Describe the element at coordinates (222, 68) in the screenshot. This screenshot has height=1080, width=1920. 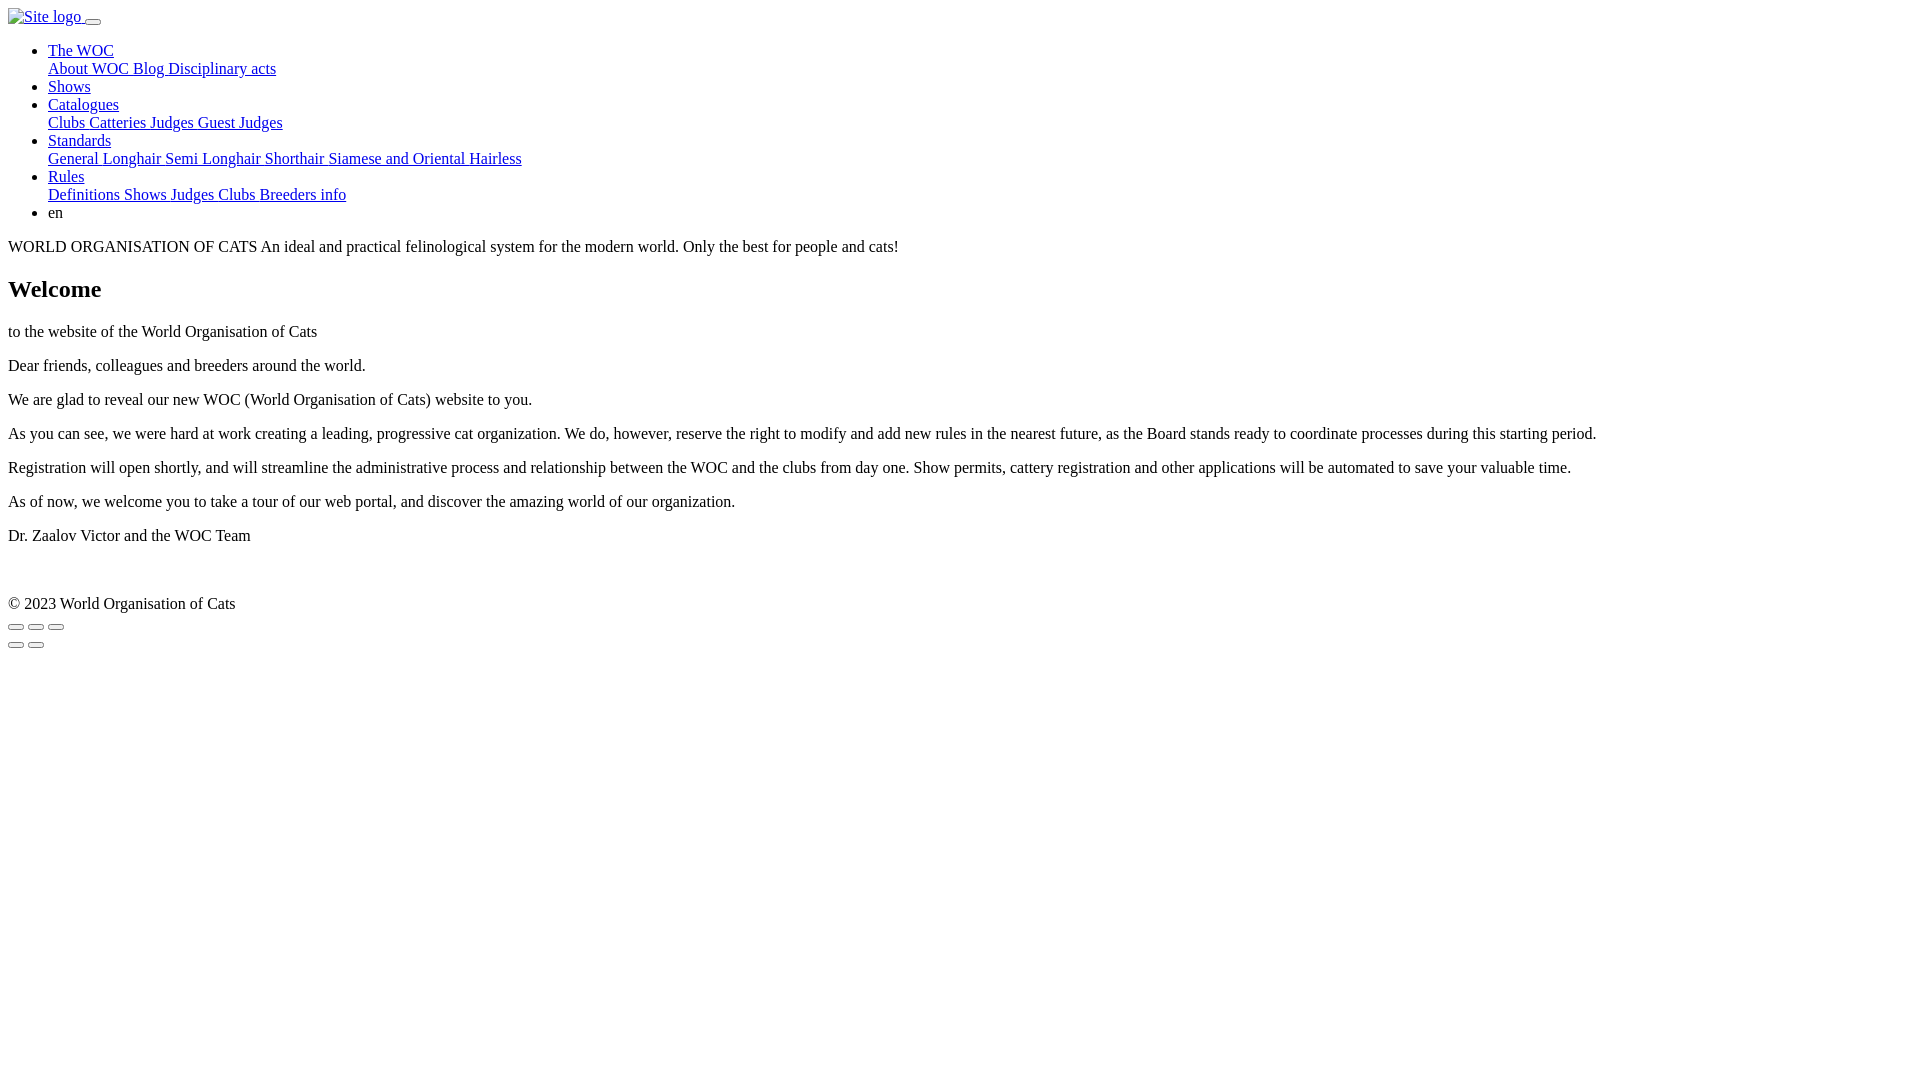
I see `Disciplinary acts` at that location.